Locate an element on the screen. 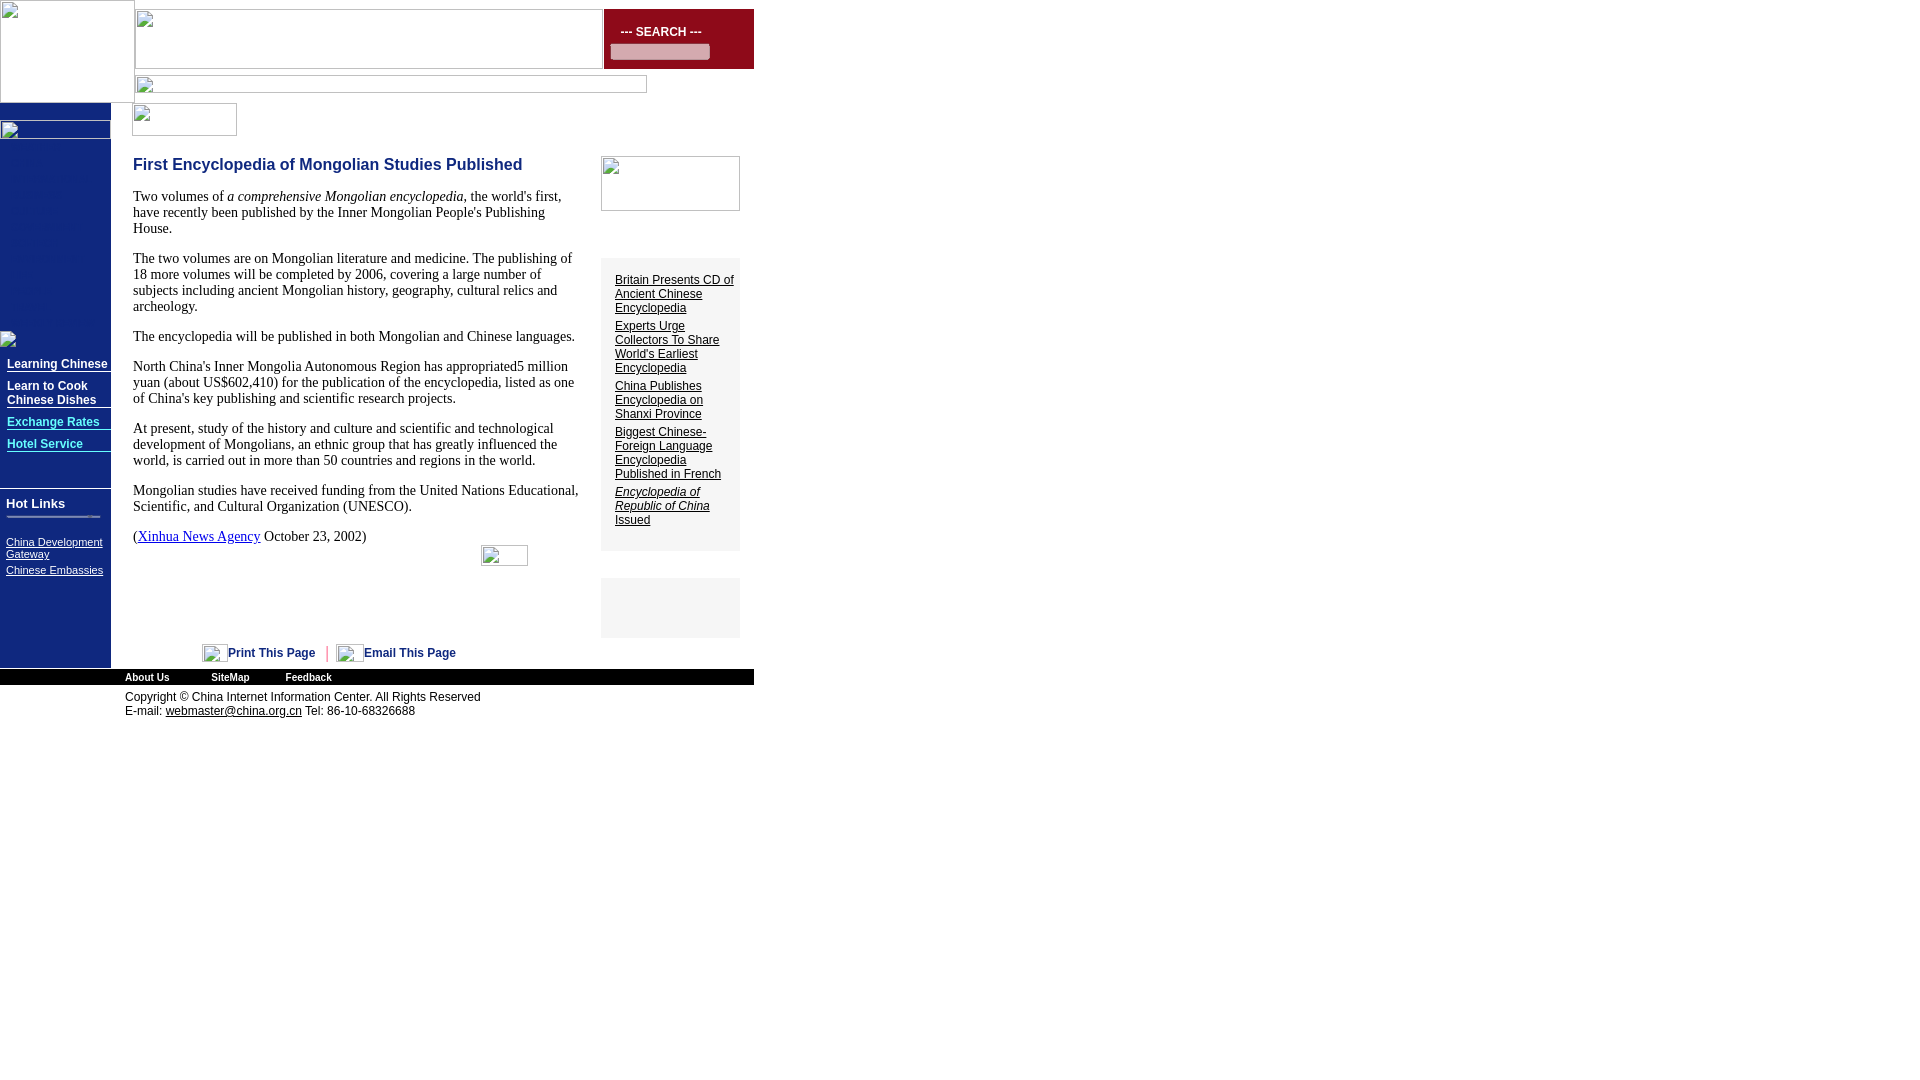 This screenshot has width=1920, height=1080. China Publishes Encyclopedia on Shanxi Province is located at coordinates (658, 400).